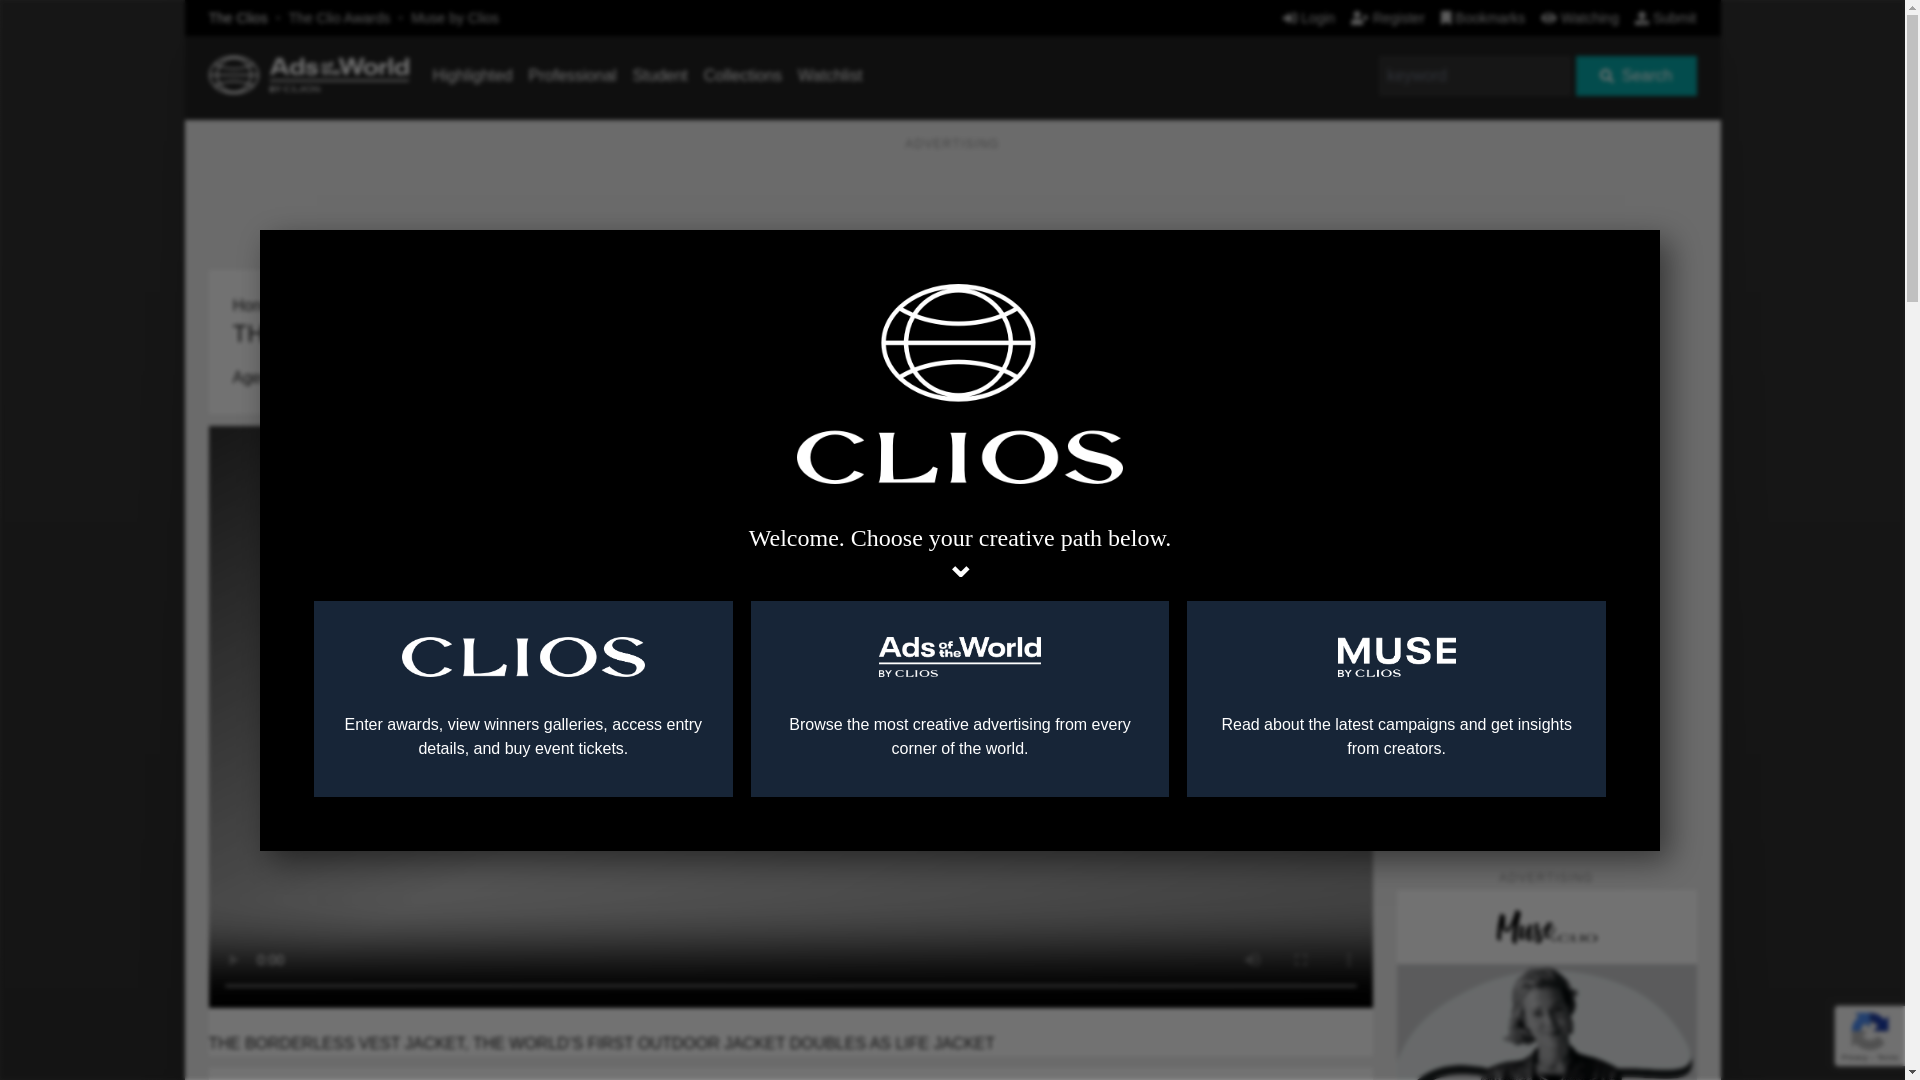 The height and width of the screenshot is (1080, 1920). I want to click on Professional, so click(572, 75).